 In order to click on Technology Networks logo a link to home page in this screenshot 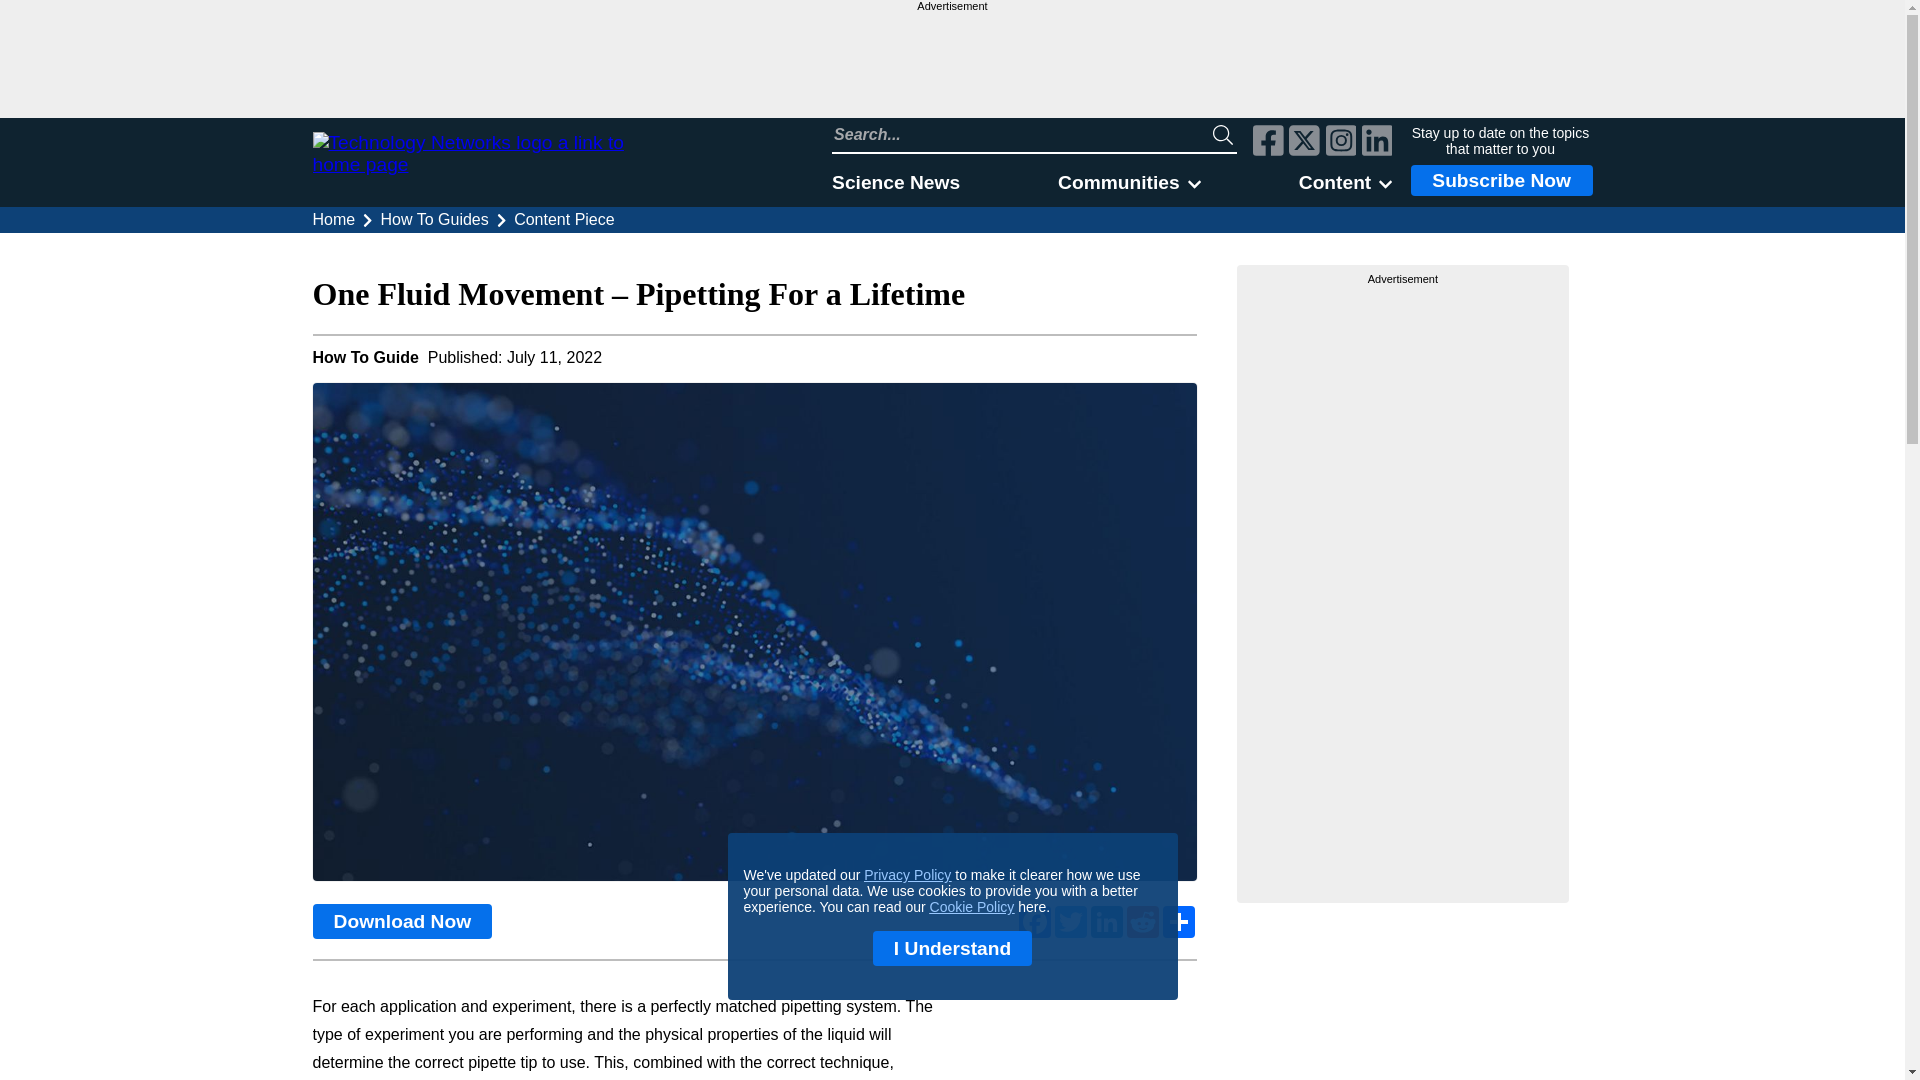, I will do `click(492, 162)`.